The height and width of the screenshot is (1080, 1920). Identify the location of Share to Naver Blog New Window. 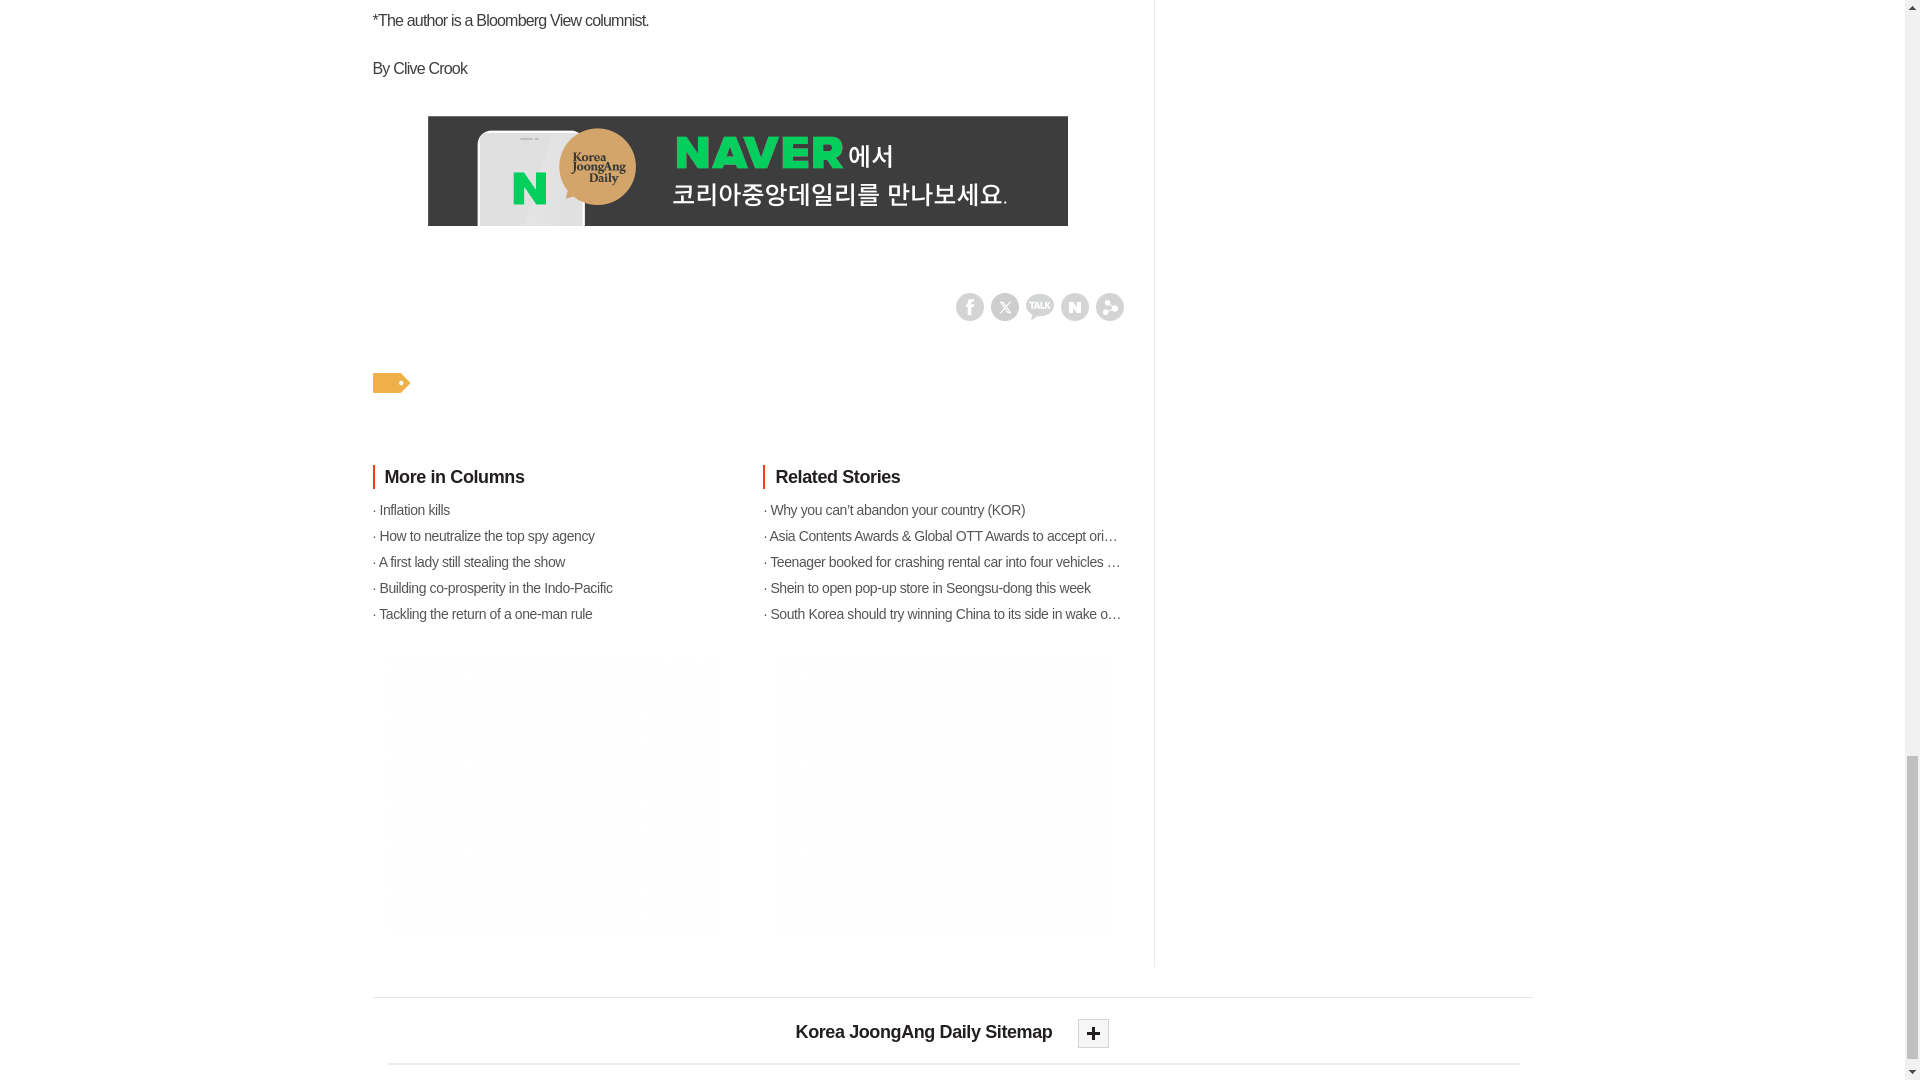
(1074, 306).